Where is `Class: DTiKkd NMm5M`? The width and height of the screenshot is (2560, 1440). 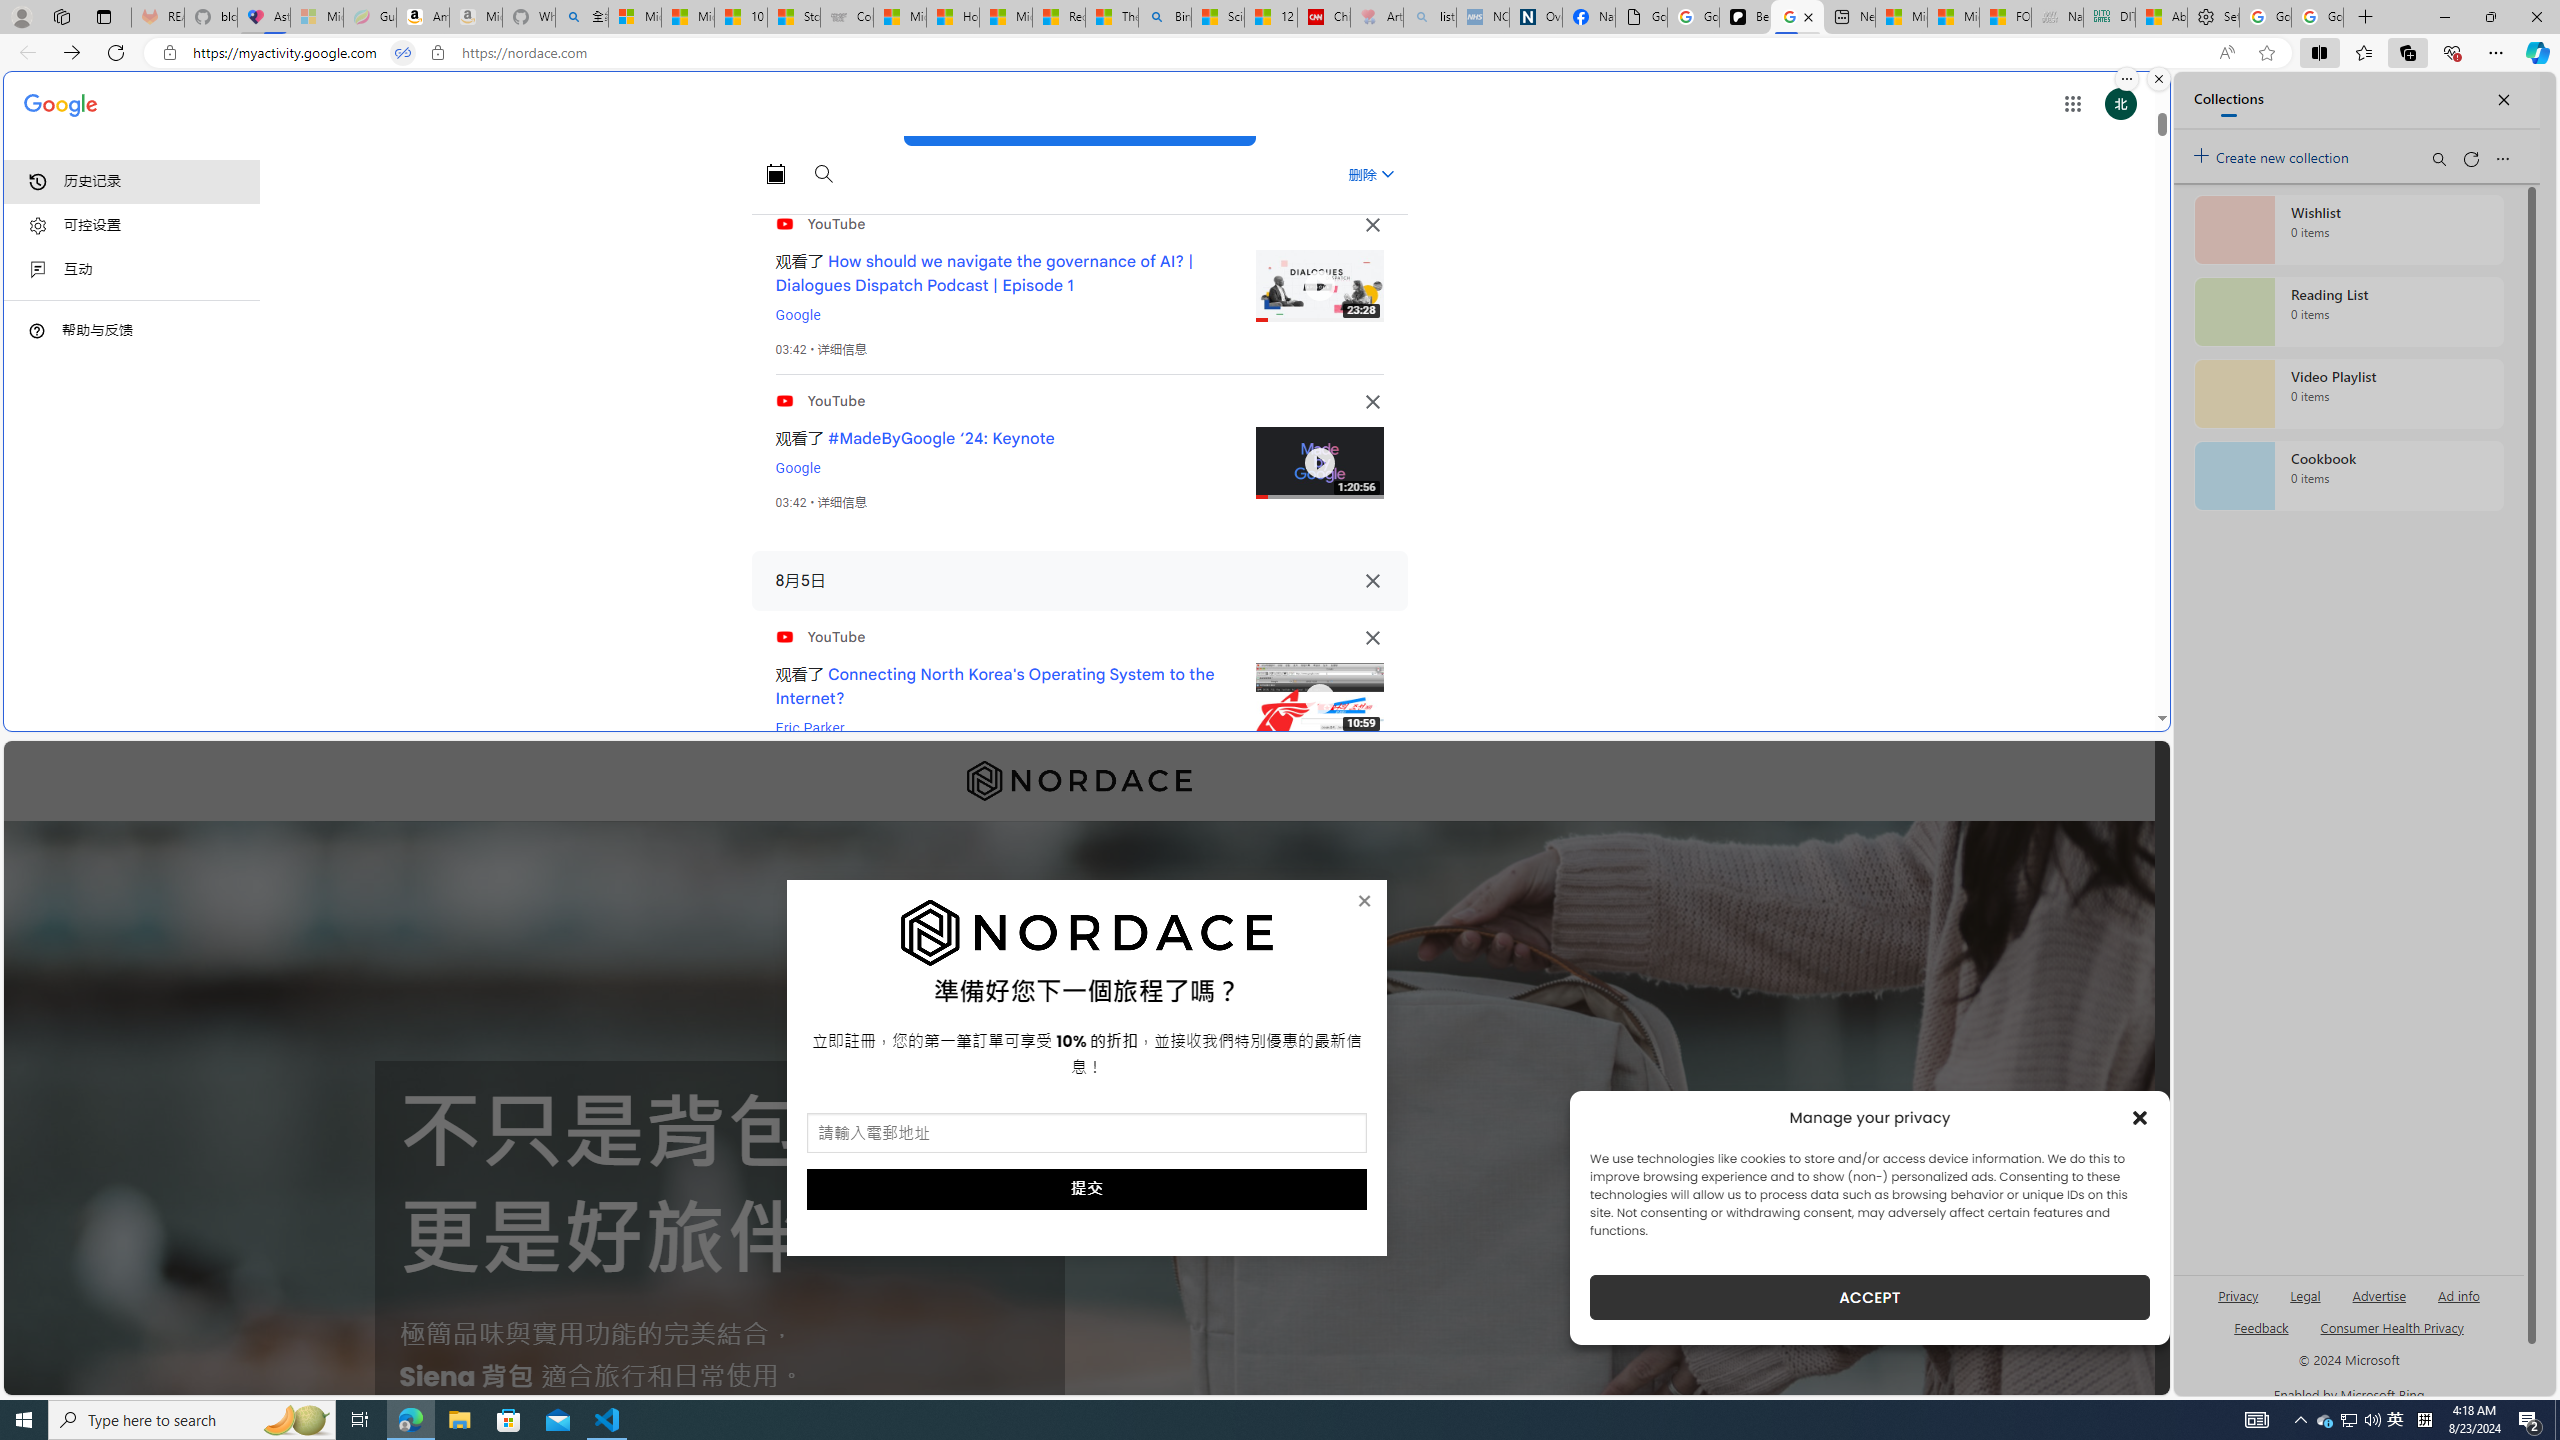 Class: DTiKkd NMm5M is located at coordinates (37, 330).